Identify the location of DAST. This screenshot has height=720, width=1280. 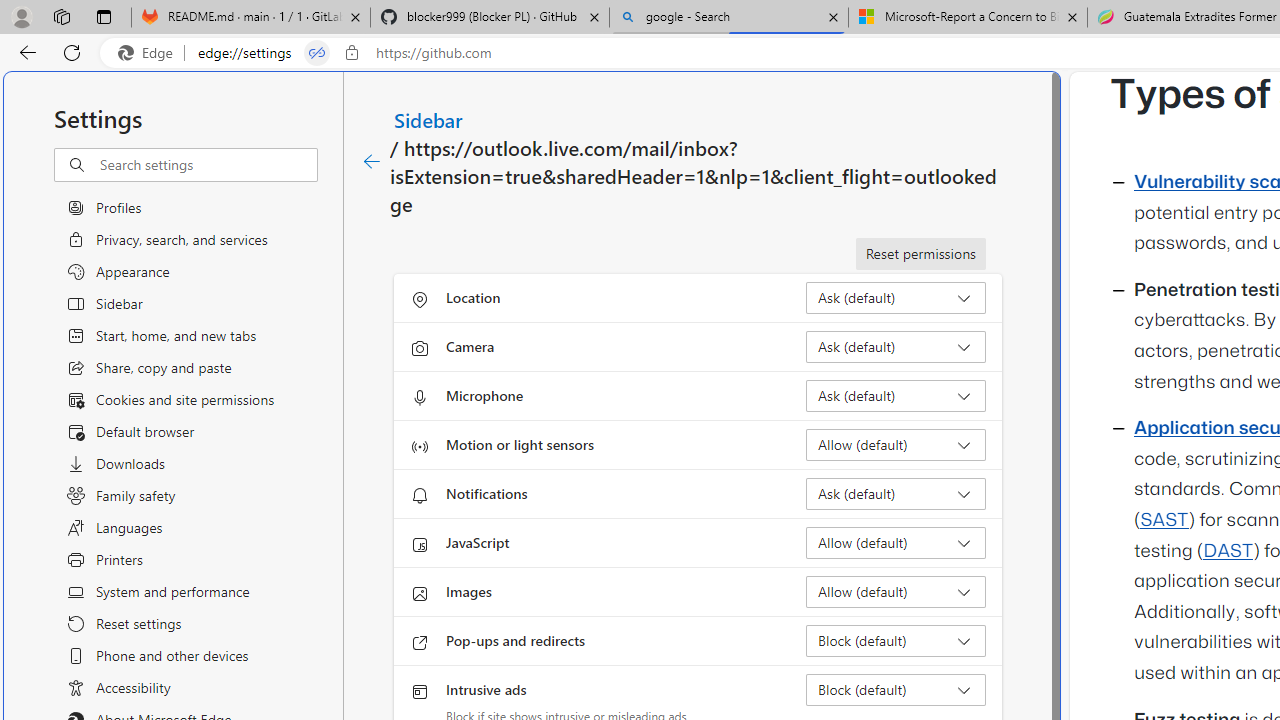
(1228, 551).